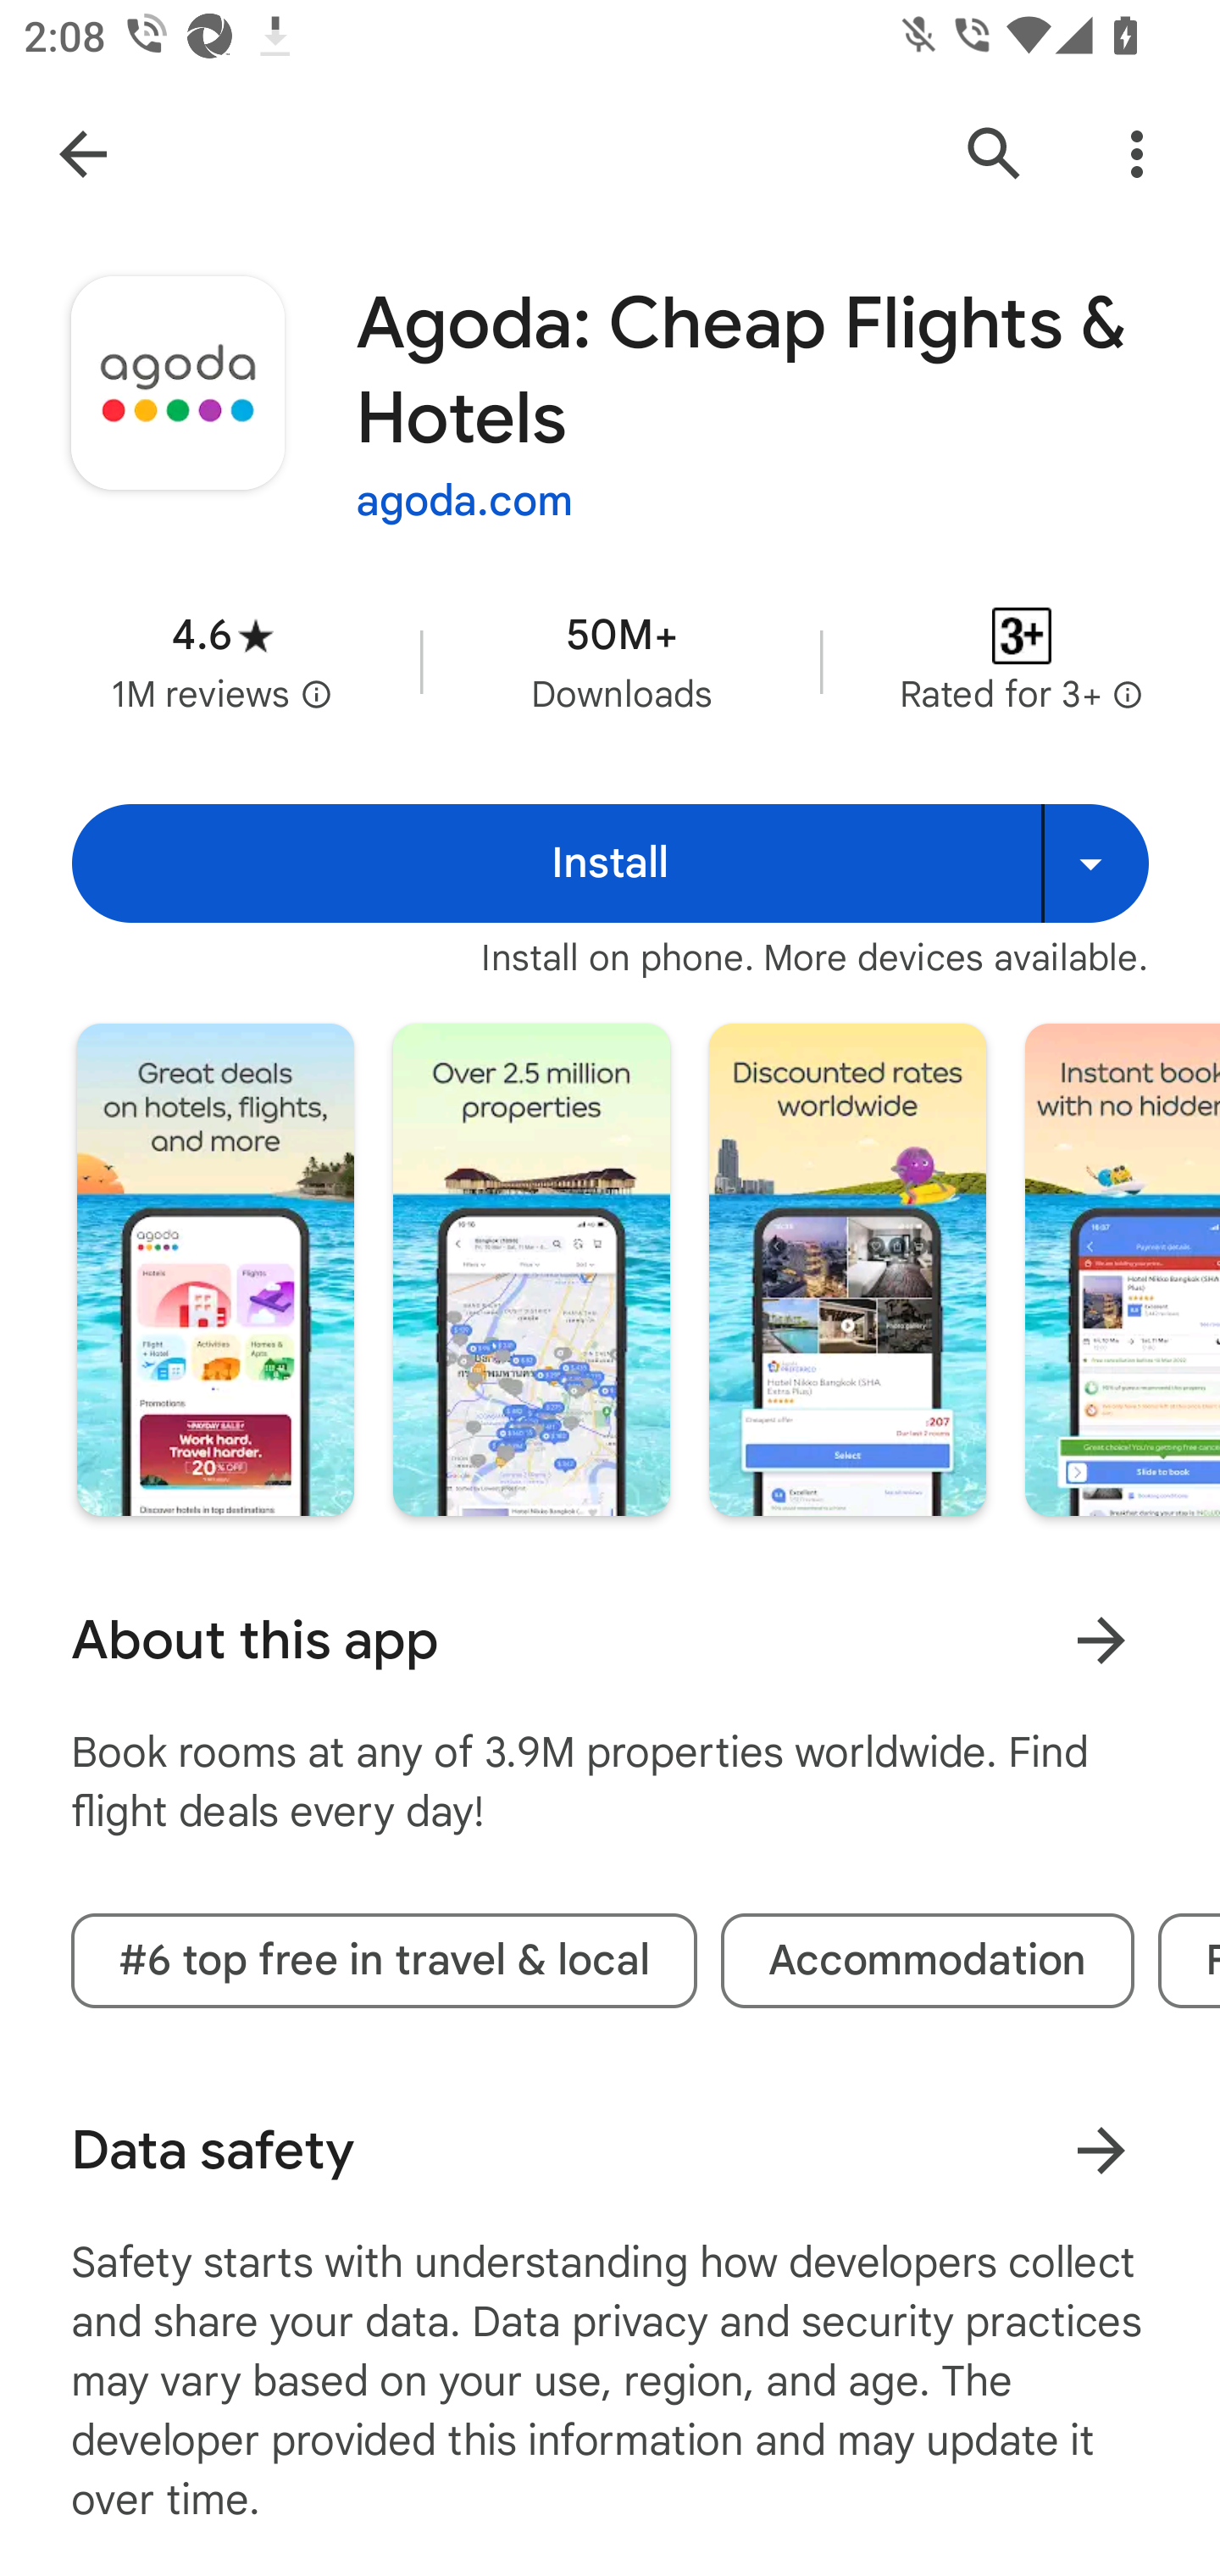 This screenshot has height=2576, width=1220. Describe the element at coordinates (83, 154) in the screenshot. I see `Navigate up` at that location.